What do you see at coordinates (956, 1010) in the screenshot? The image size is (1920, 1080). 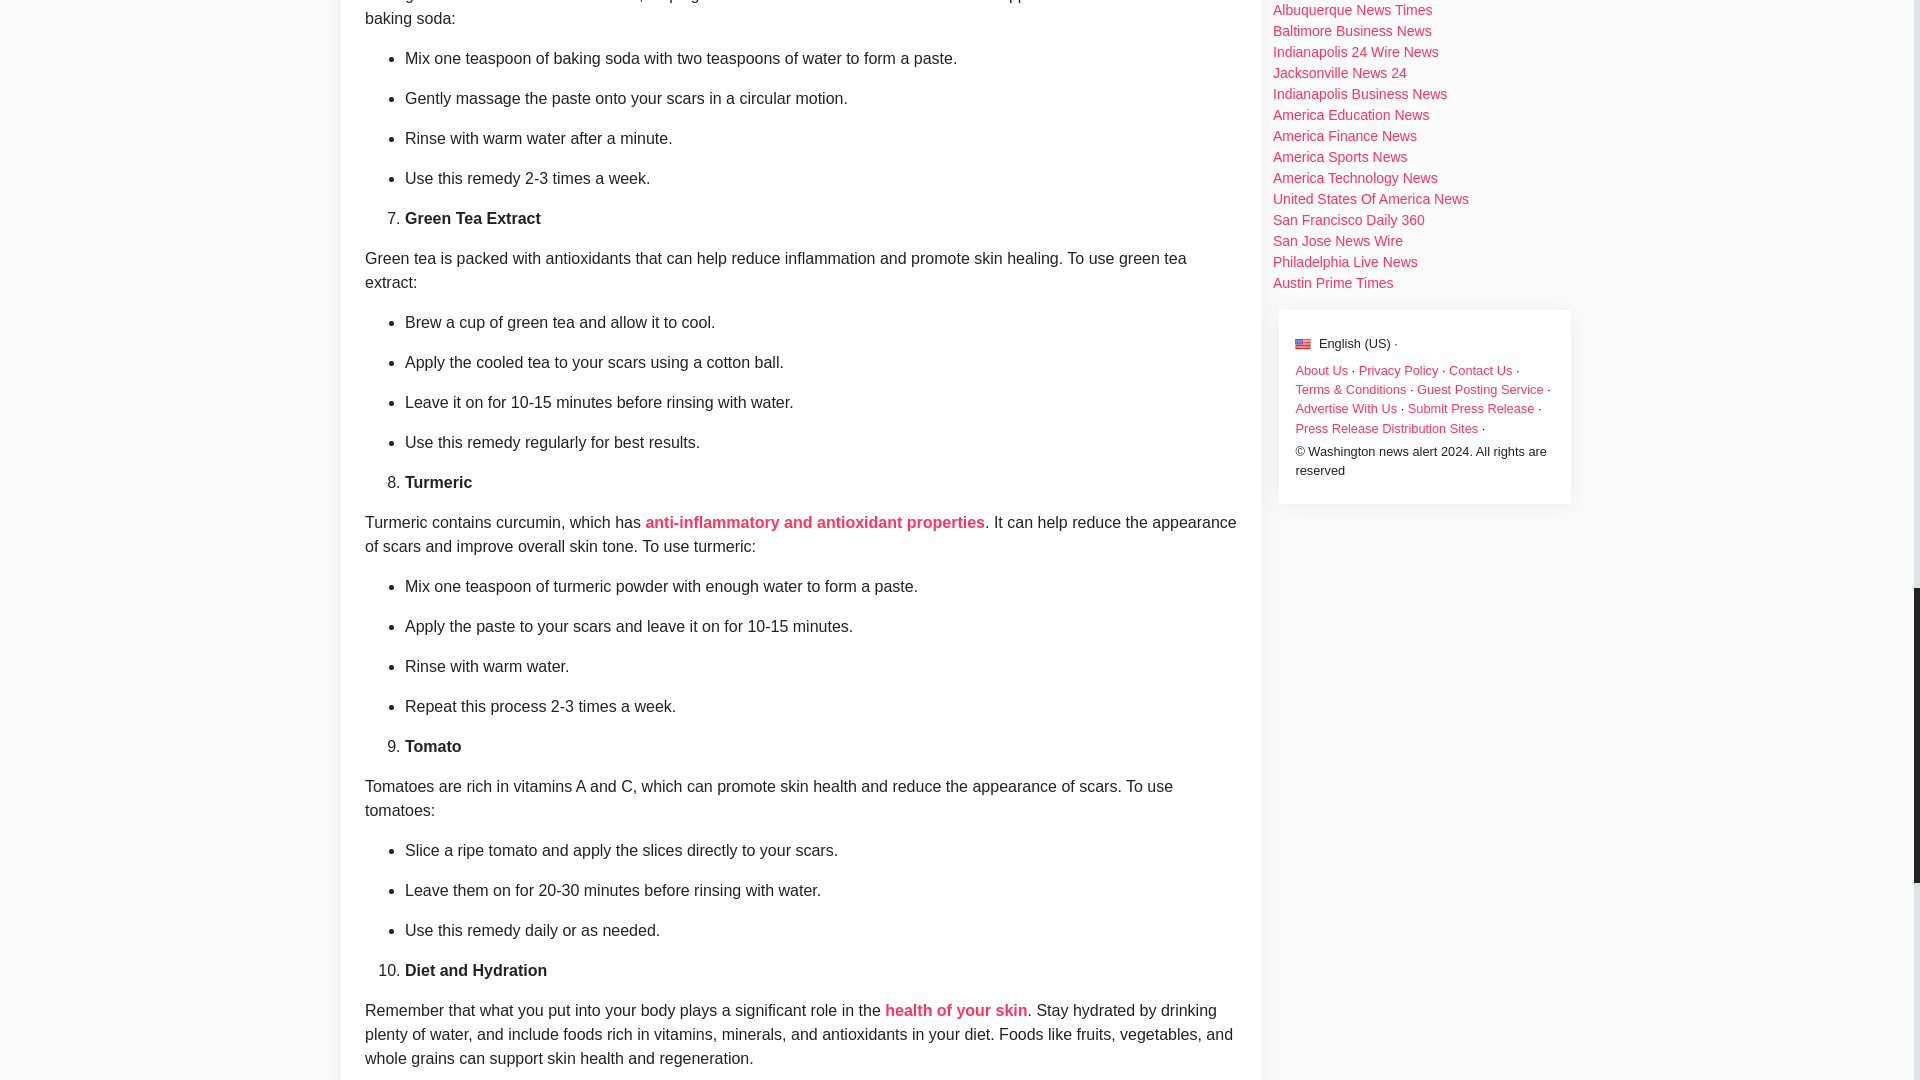 I see `health of your skin` at bounding box center [956, 1010].